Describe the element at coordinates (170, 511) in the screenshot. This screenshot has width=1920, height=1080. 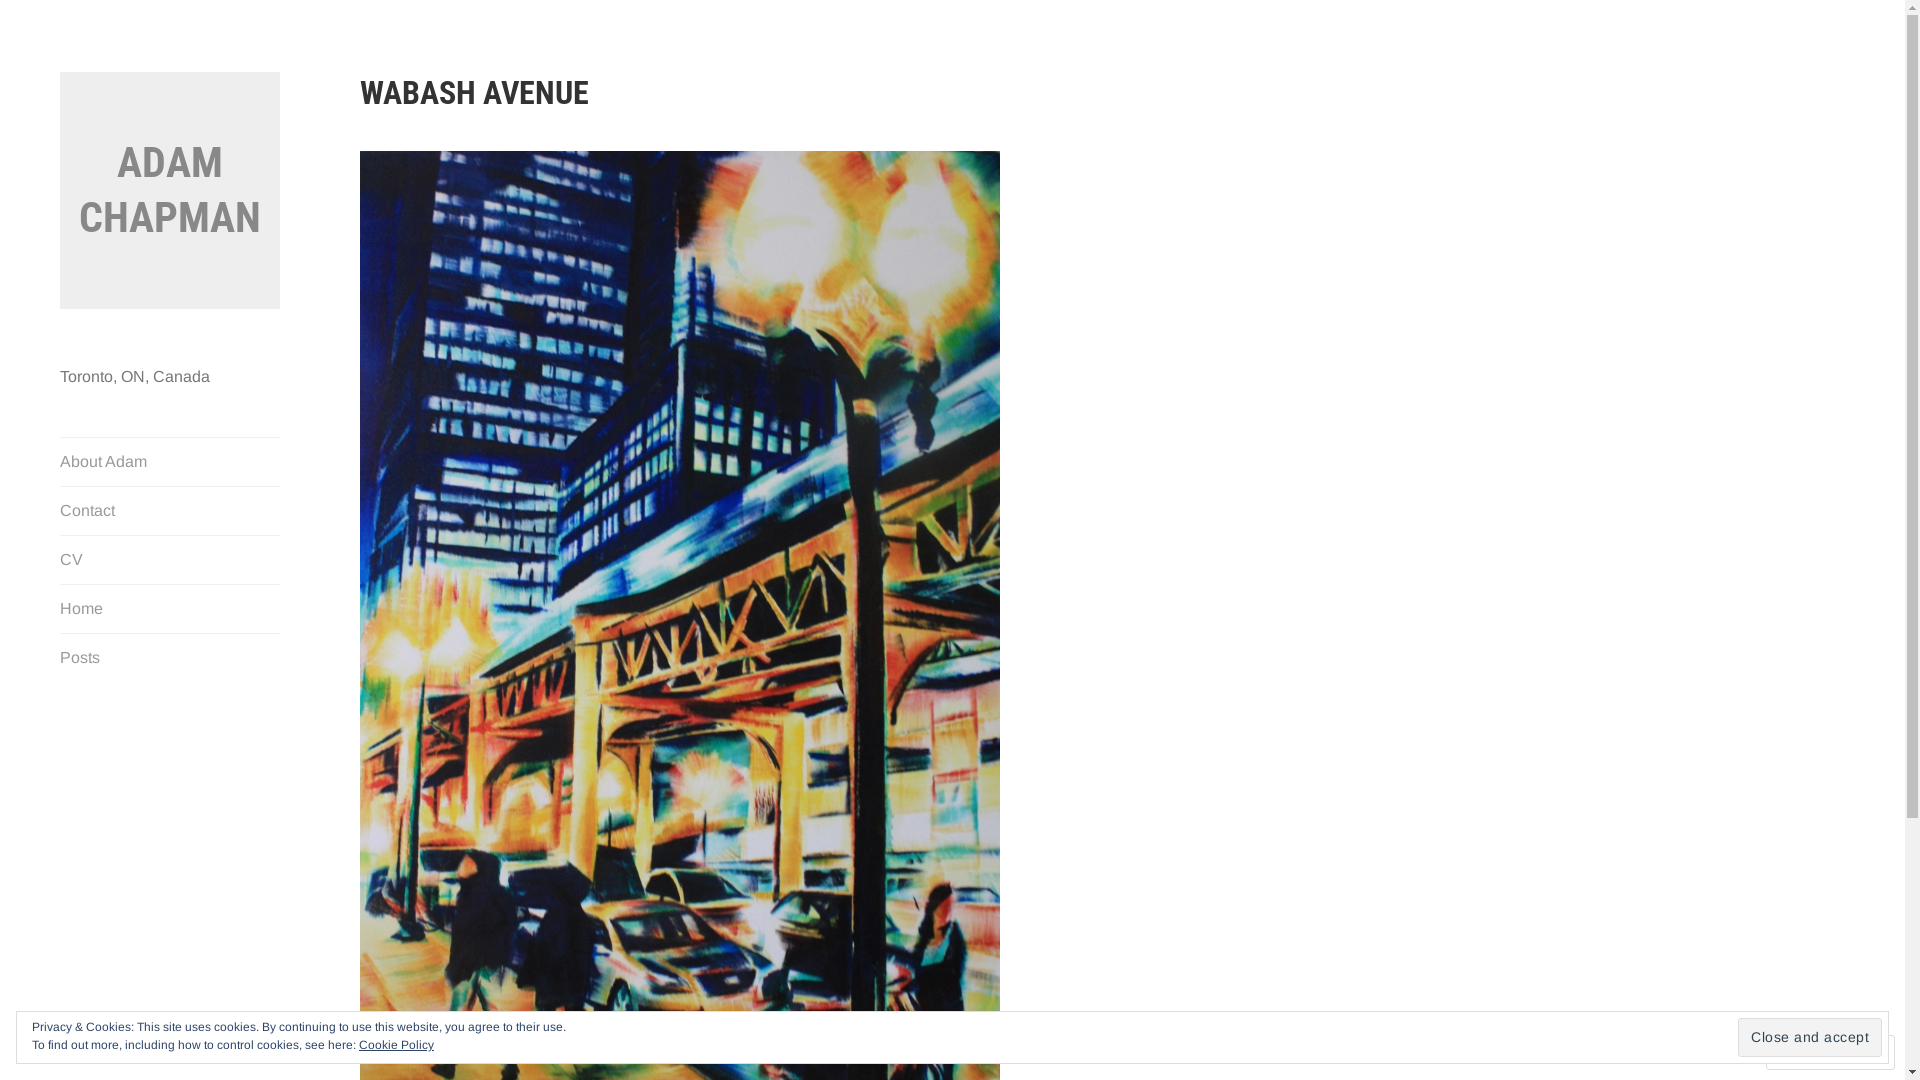
I see `Contact` at that location.